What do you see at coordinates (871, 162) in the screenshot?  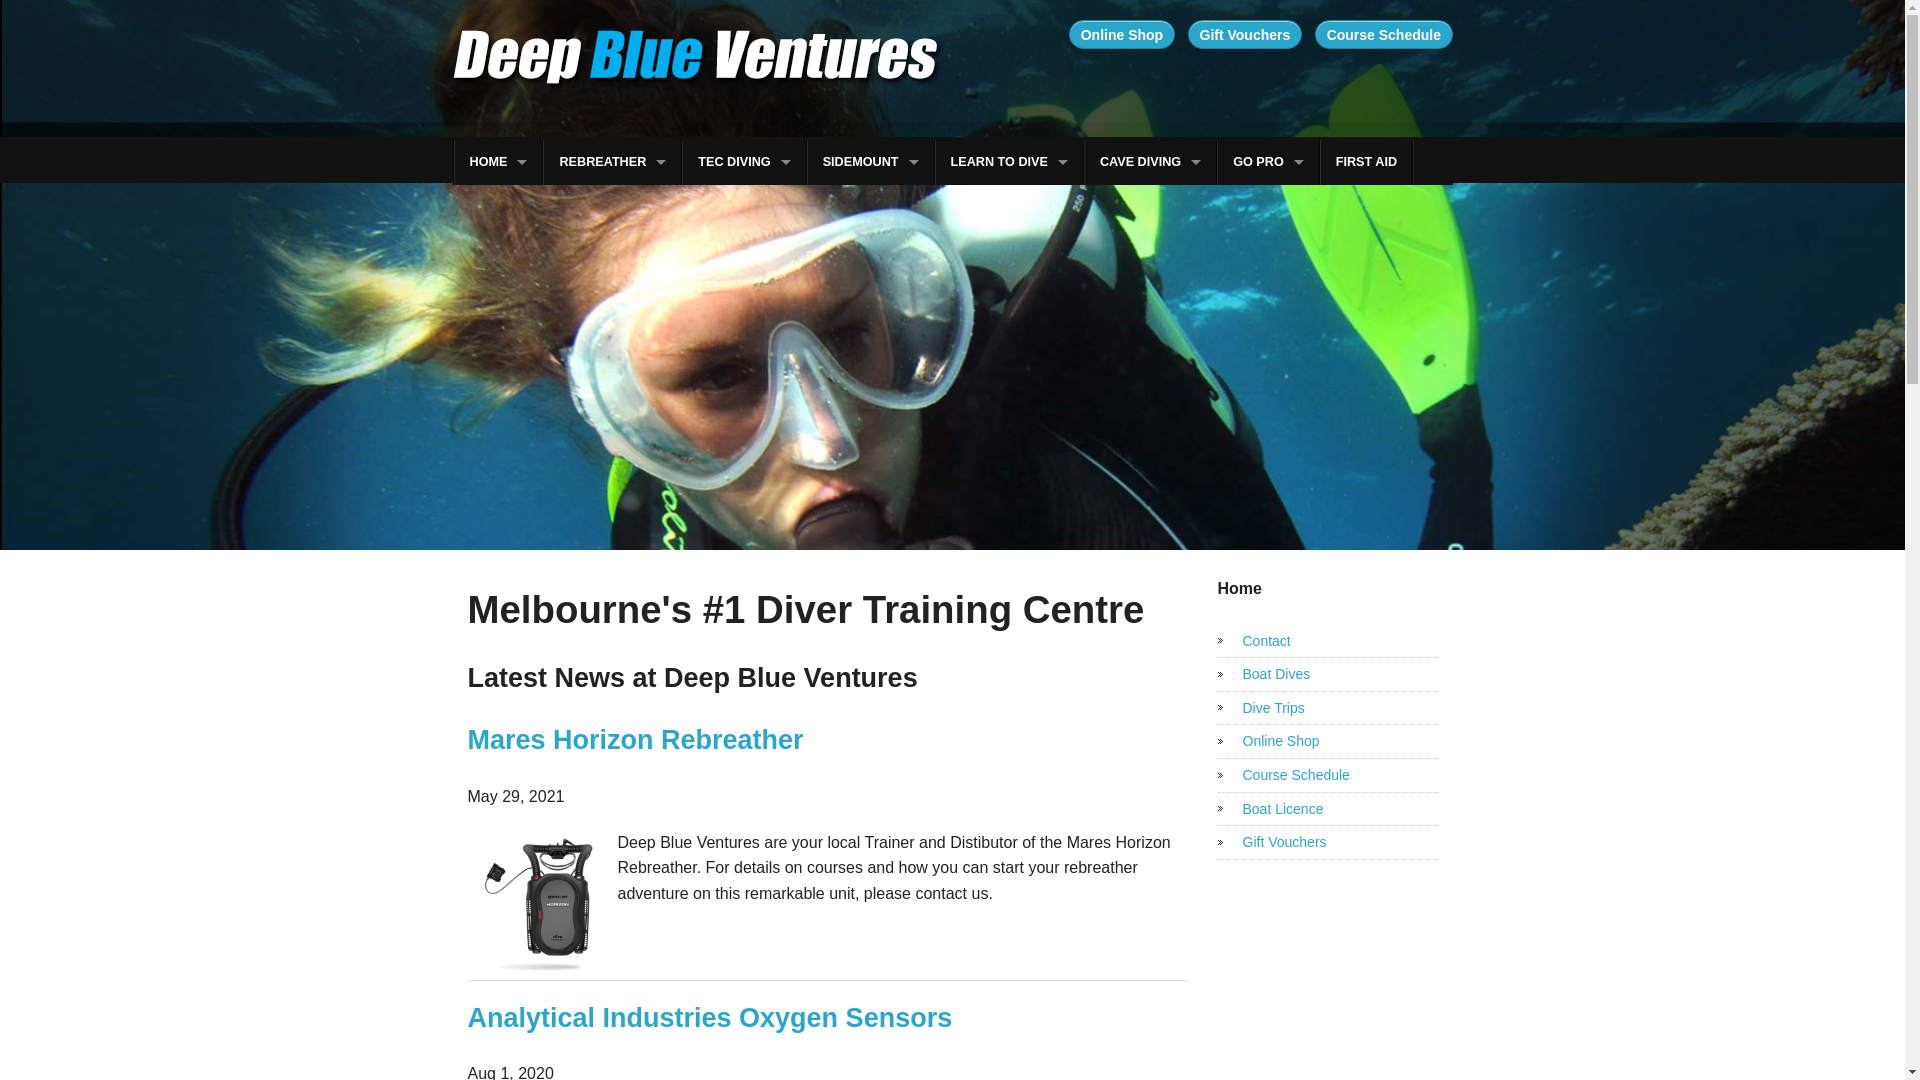 I see `SIDEMOUNT` at bounding box center [871, 162].